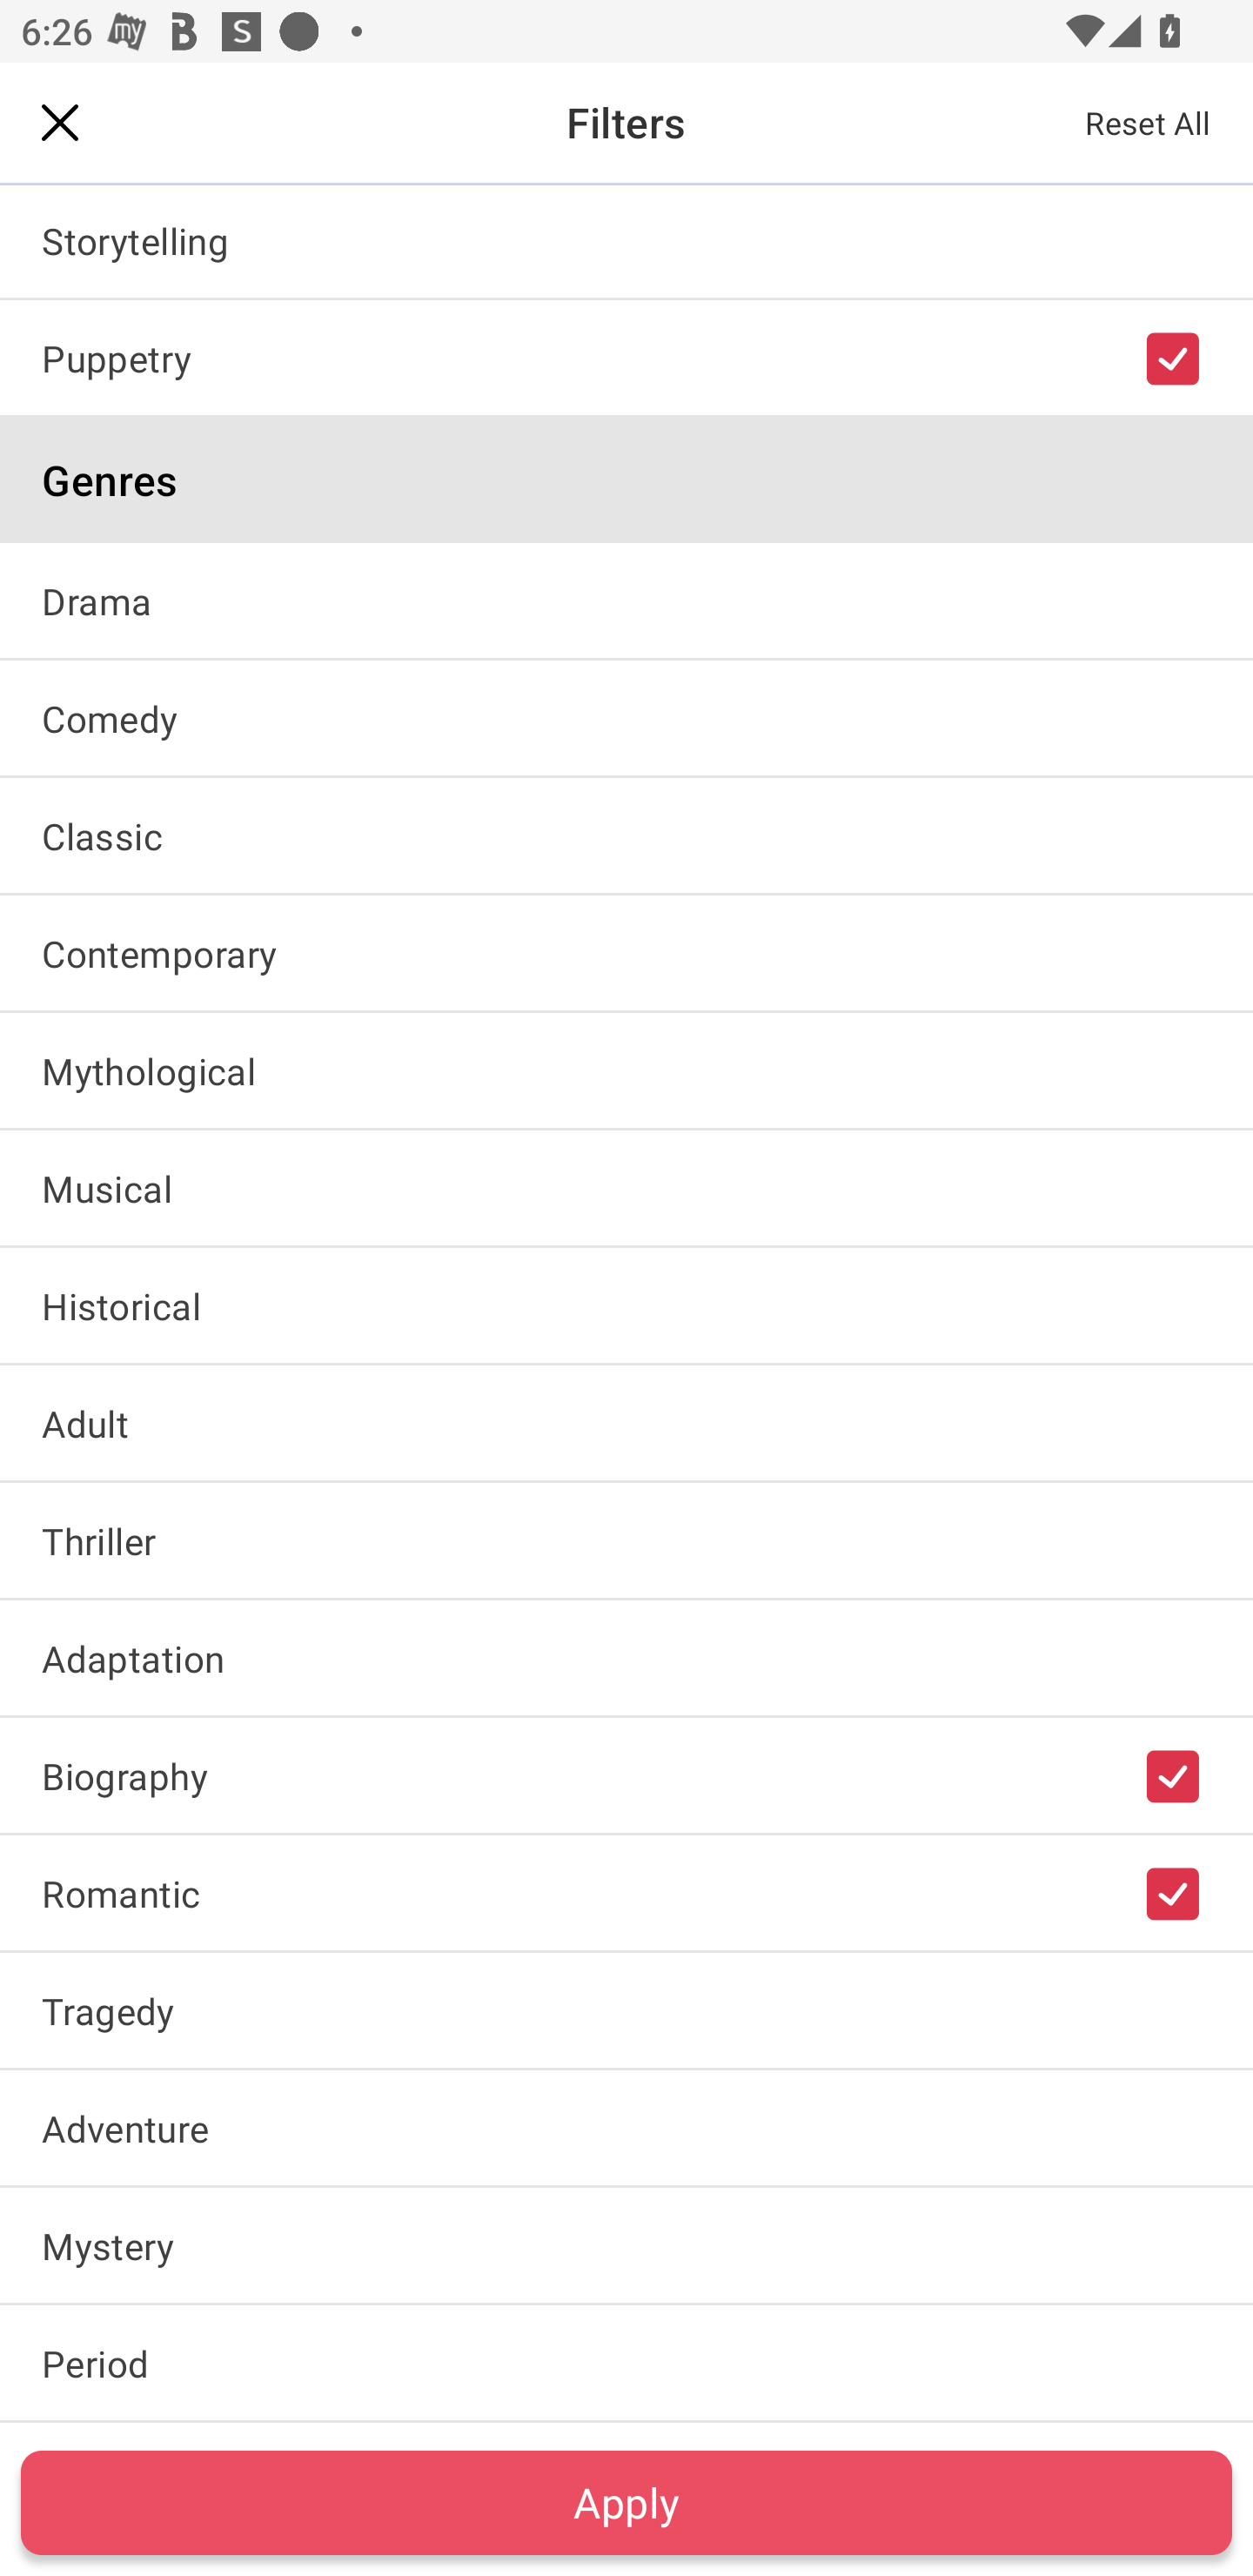 Image resolution: width=1253 pixels, height=2576 pixels. What do you see at coordinates (626, 1304) in the screenshot?
I see `Historical` at bounding box center [626, 1304].